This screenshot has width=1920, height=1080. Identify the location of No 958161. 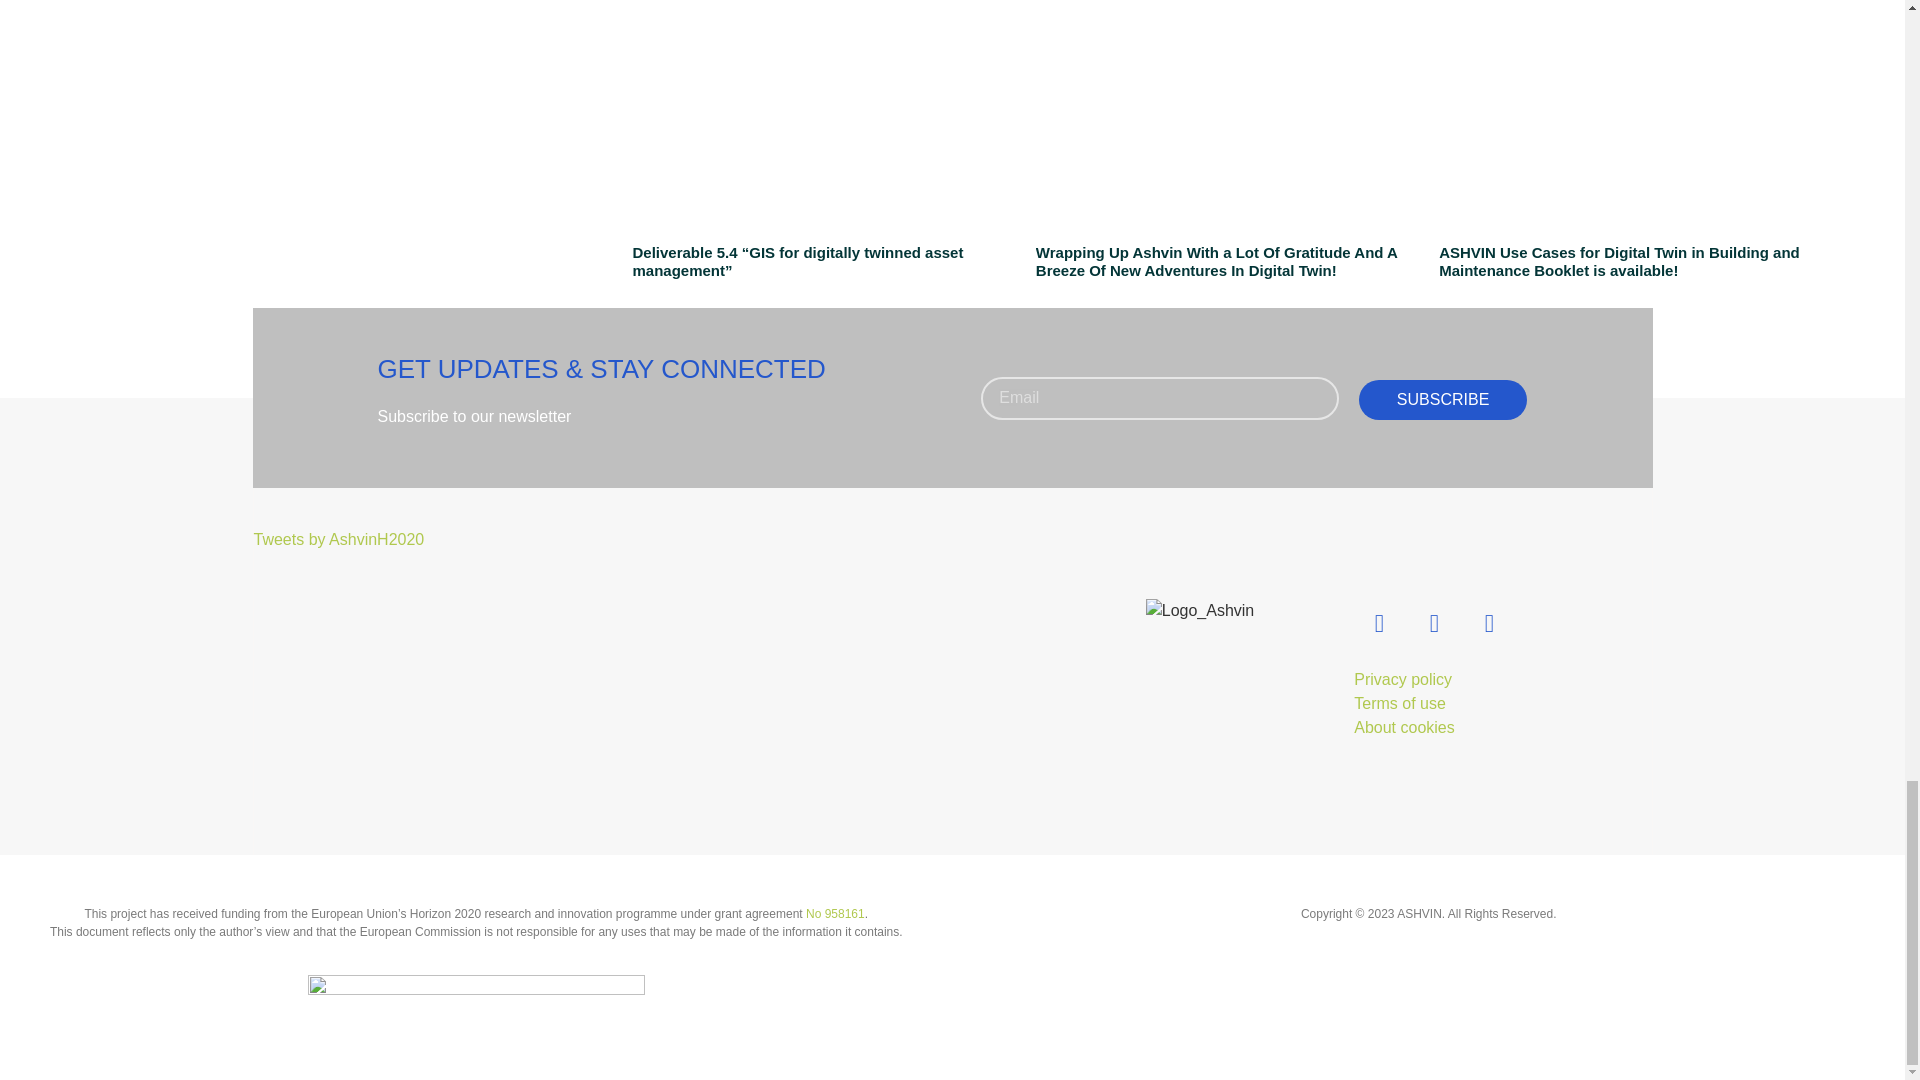
(836, 914).